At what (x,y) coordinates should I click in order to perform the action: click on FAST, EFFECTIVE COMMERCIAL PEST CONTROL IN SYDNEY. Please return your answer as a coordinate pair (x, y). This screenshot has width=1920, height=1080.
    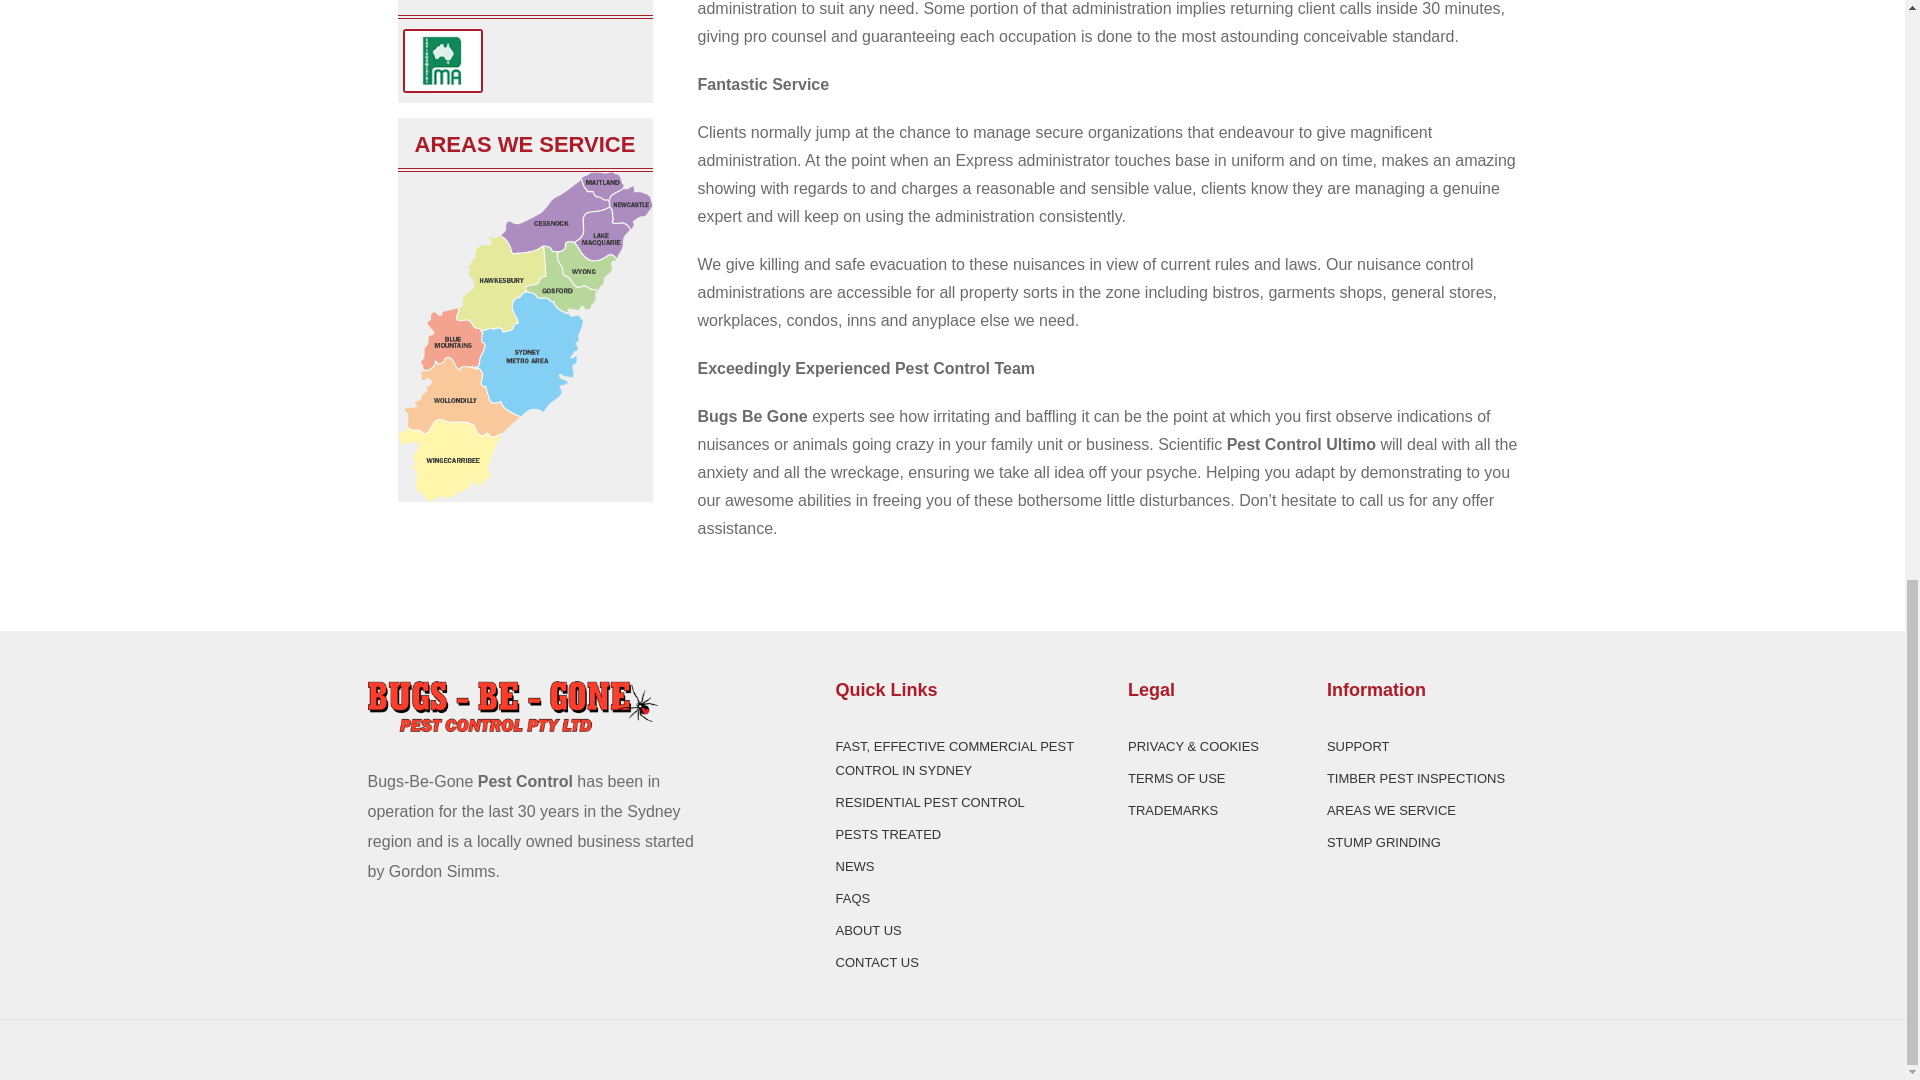
    Looking at the image, I should click on (954, 758).